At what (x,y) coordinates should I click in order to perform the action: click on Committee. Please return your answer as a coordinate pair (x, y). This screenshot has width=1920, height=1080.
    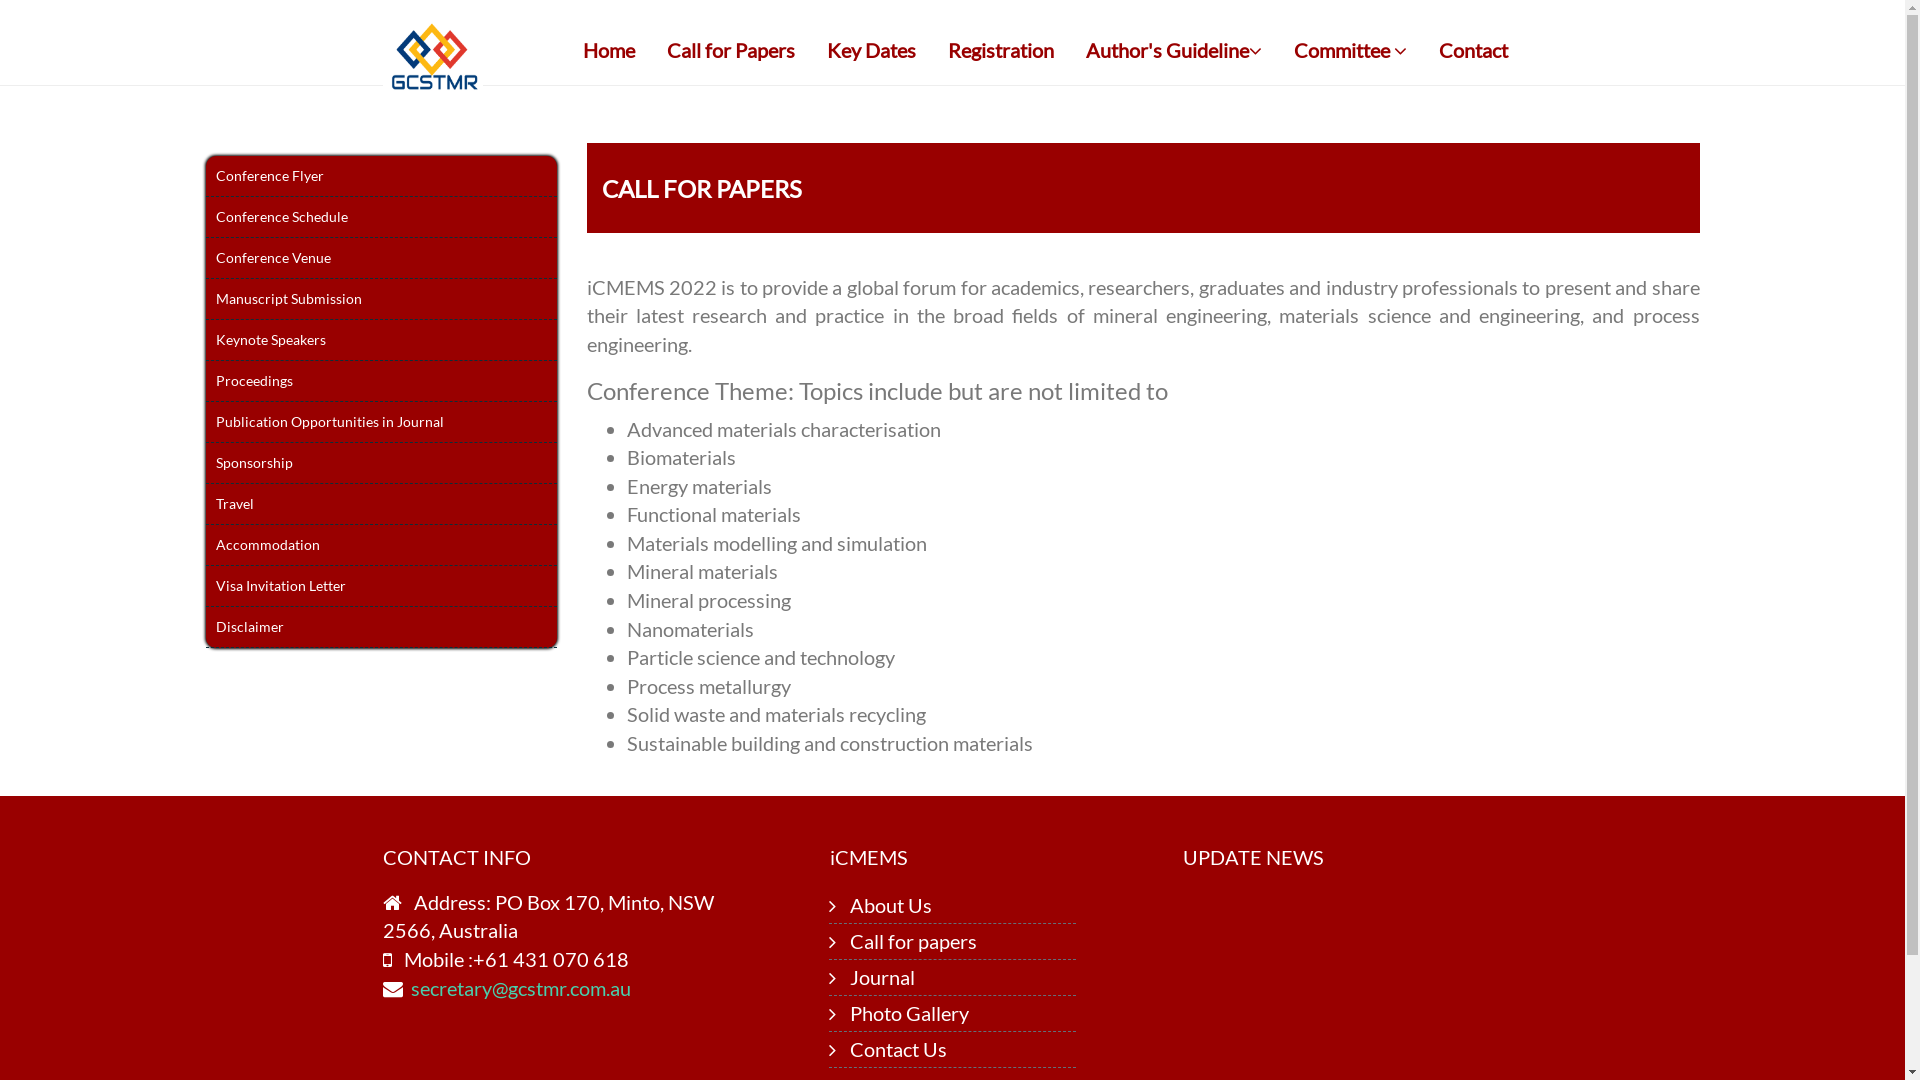
    Looking at the image, I should click on (1350, 50).